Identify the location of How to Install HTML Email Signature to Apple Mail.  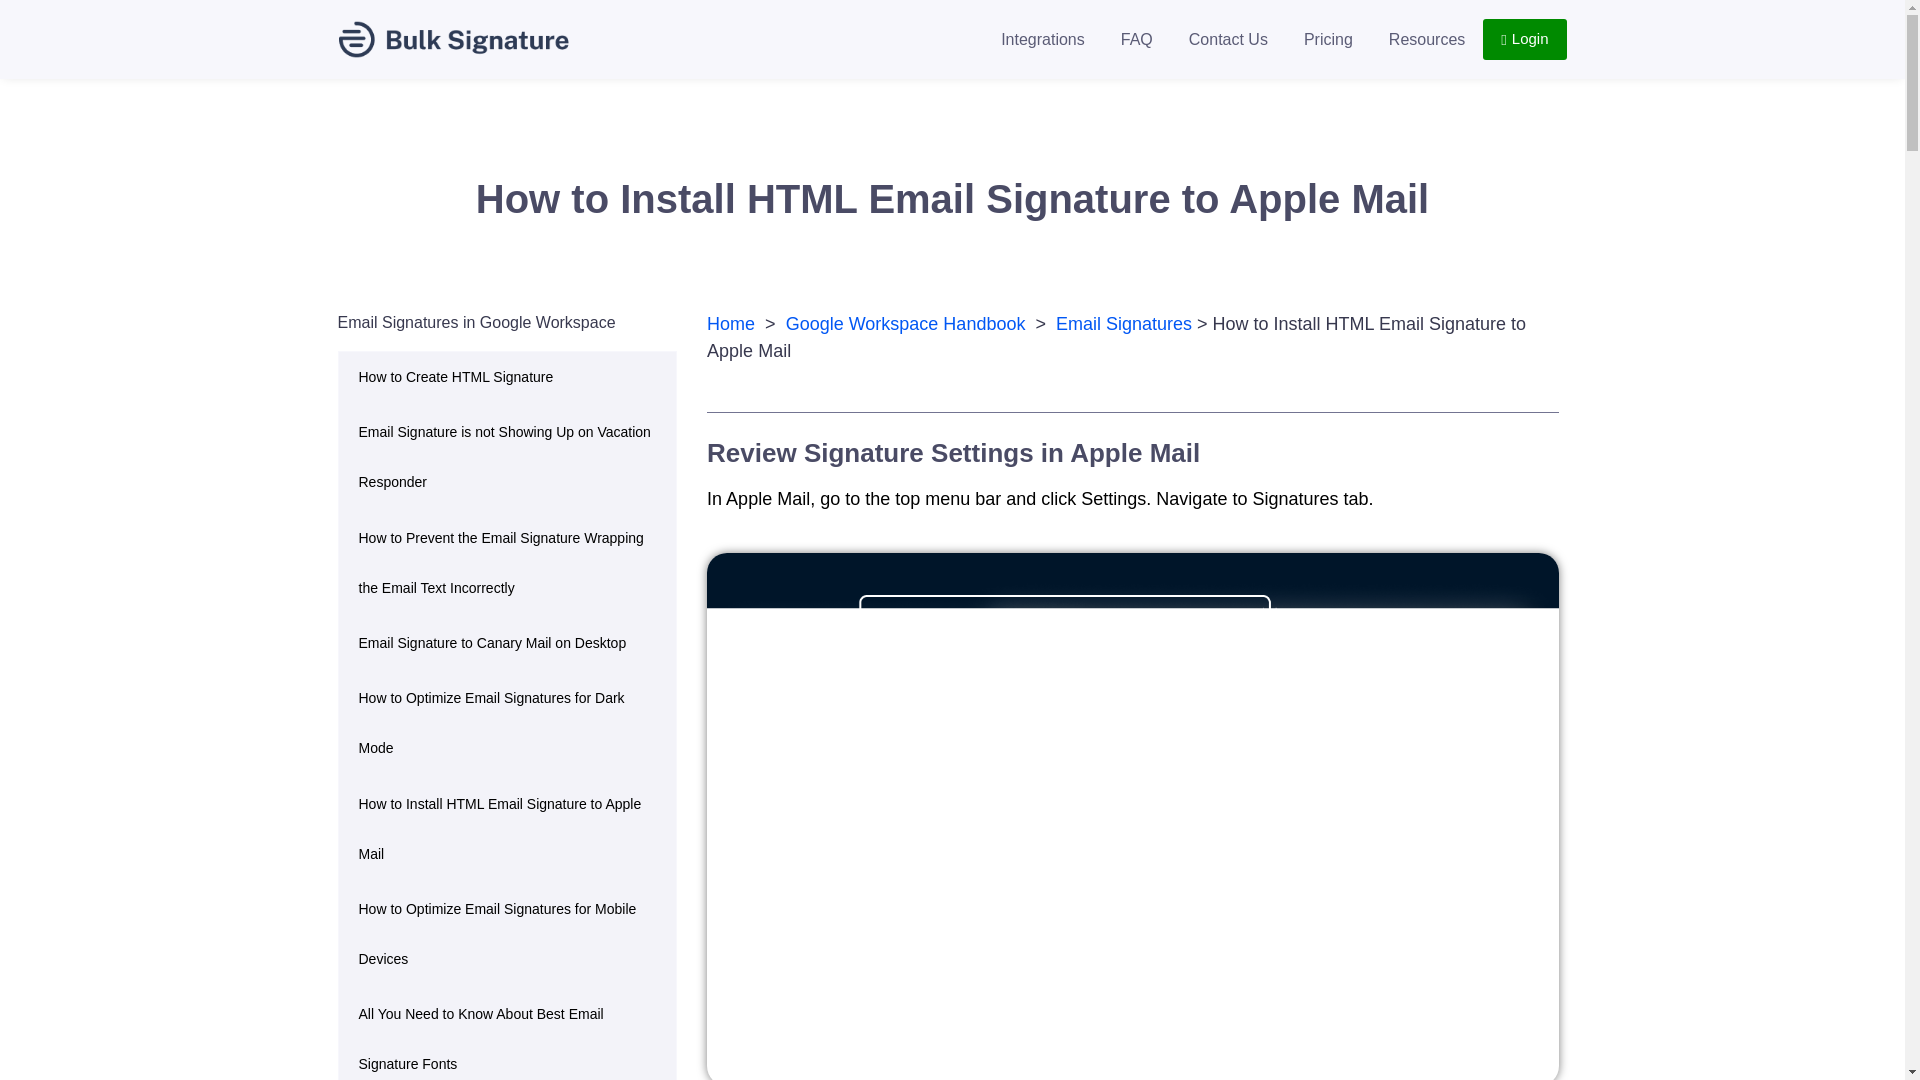
(506, 828).